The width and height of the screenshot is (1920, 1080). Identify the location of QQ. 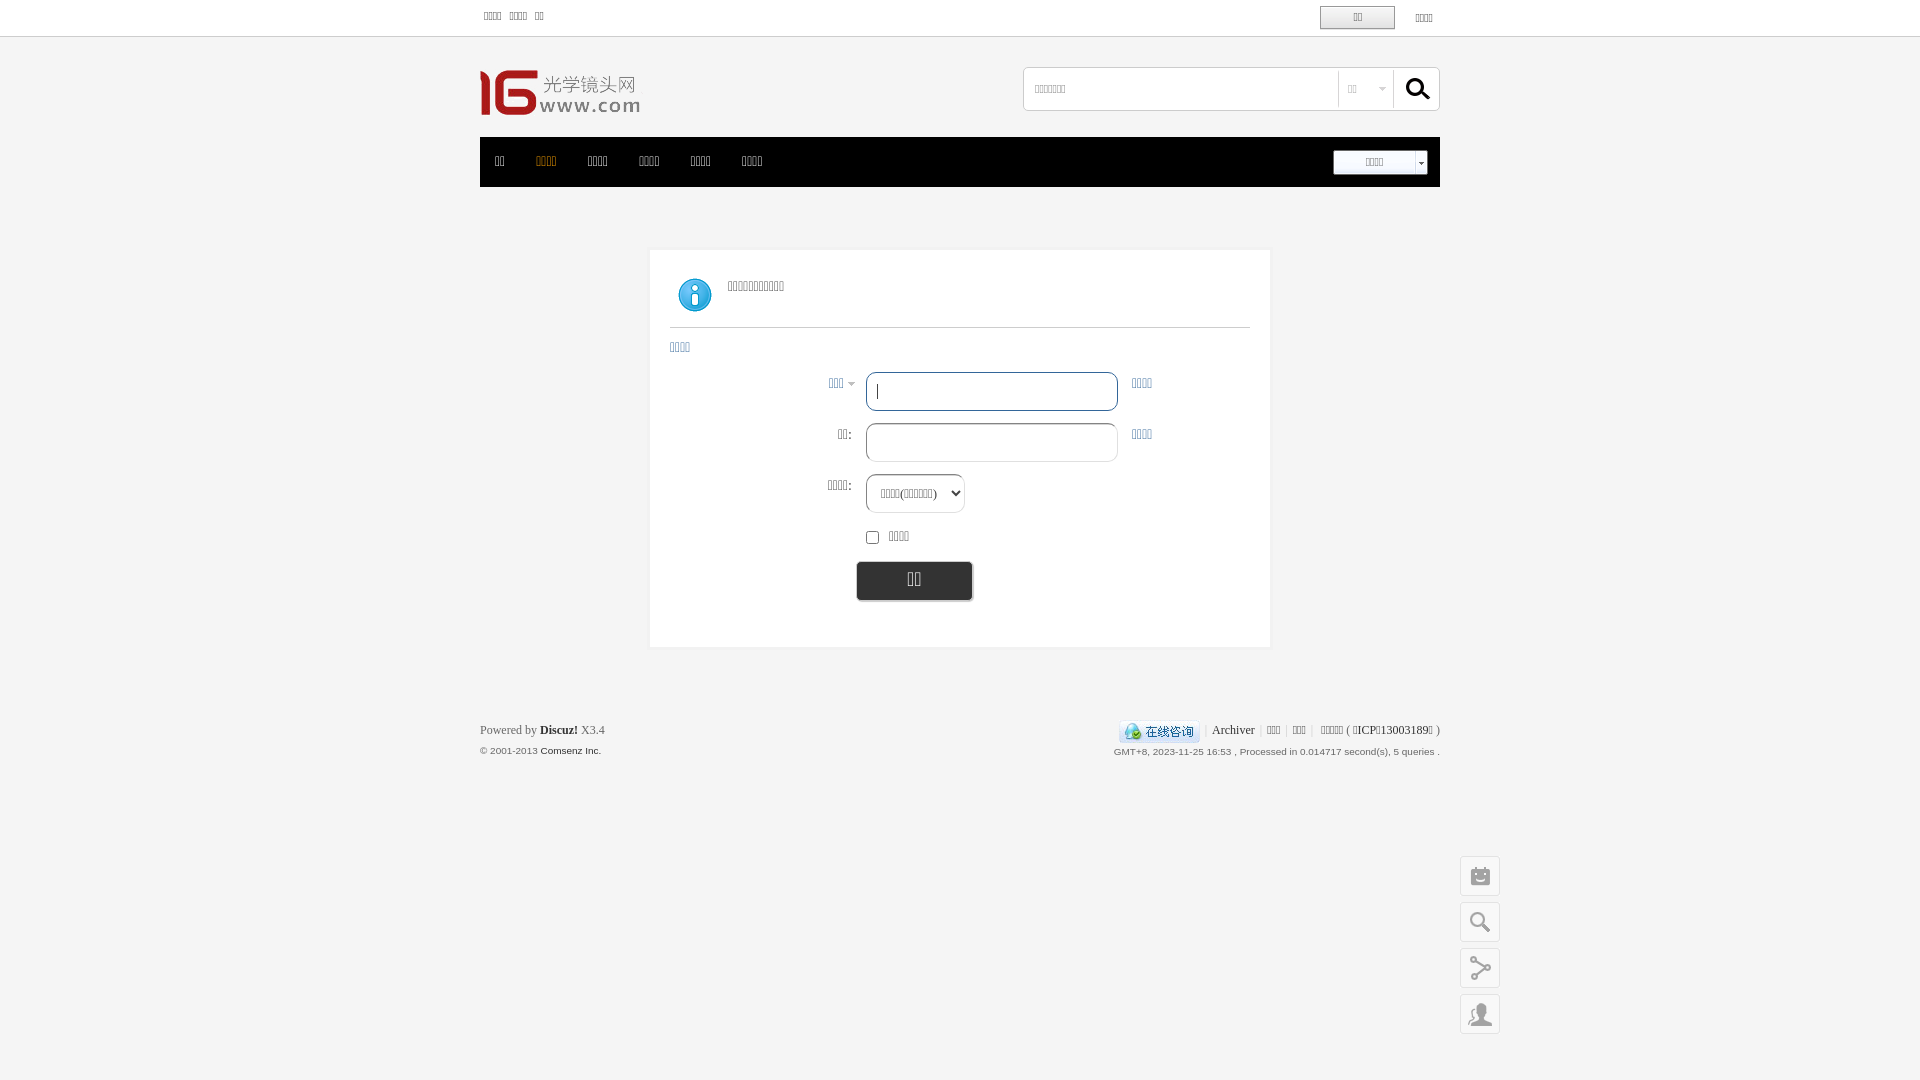
(1160, 730).